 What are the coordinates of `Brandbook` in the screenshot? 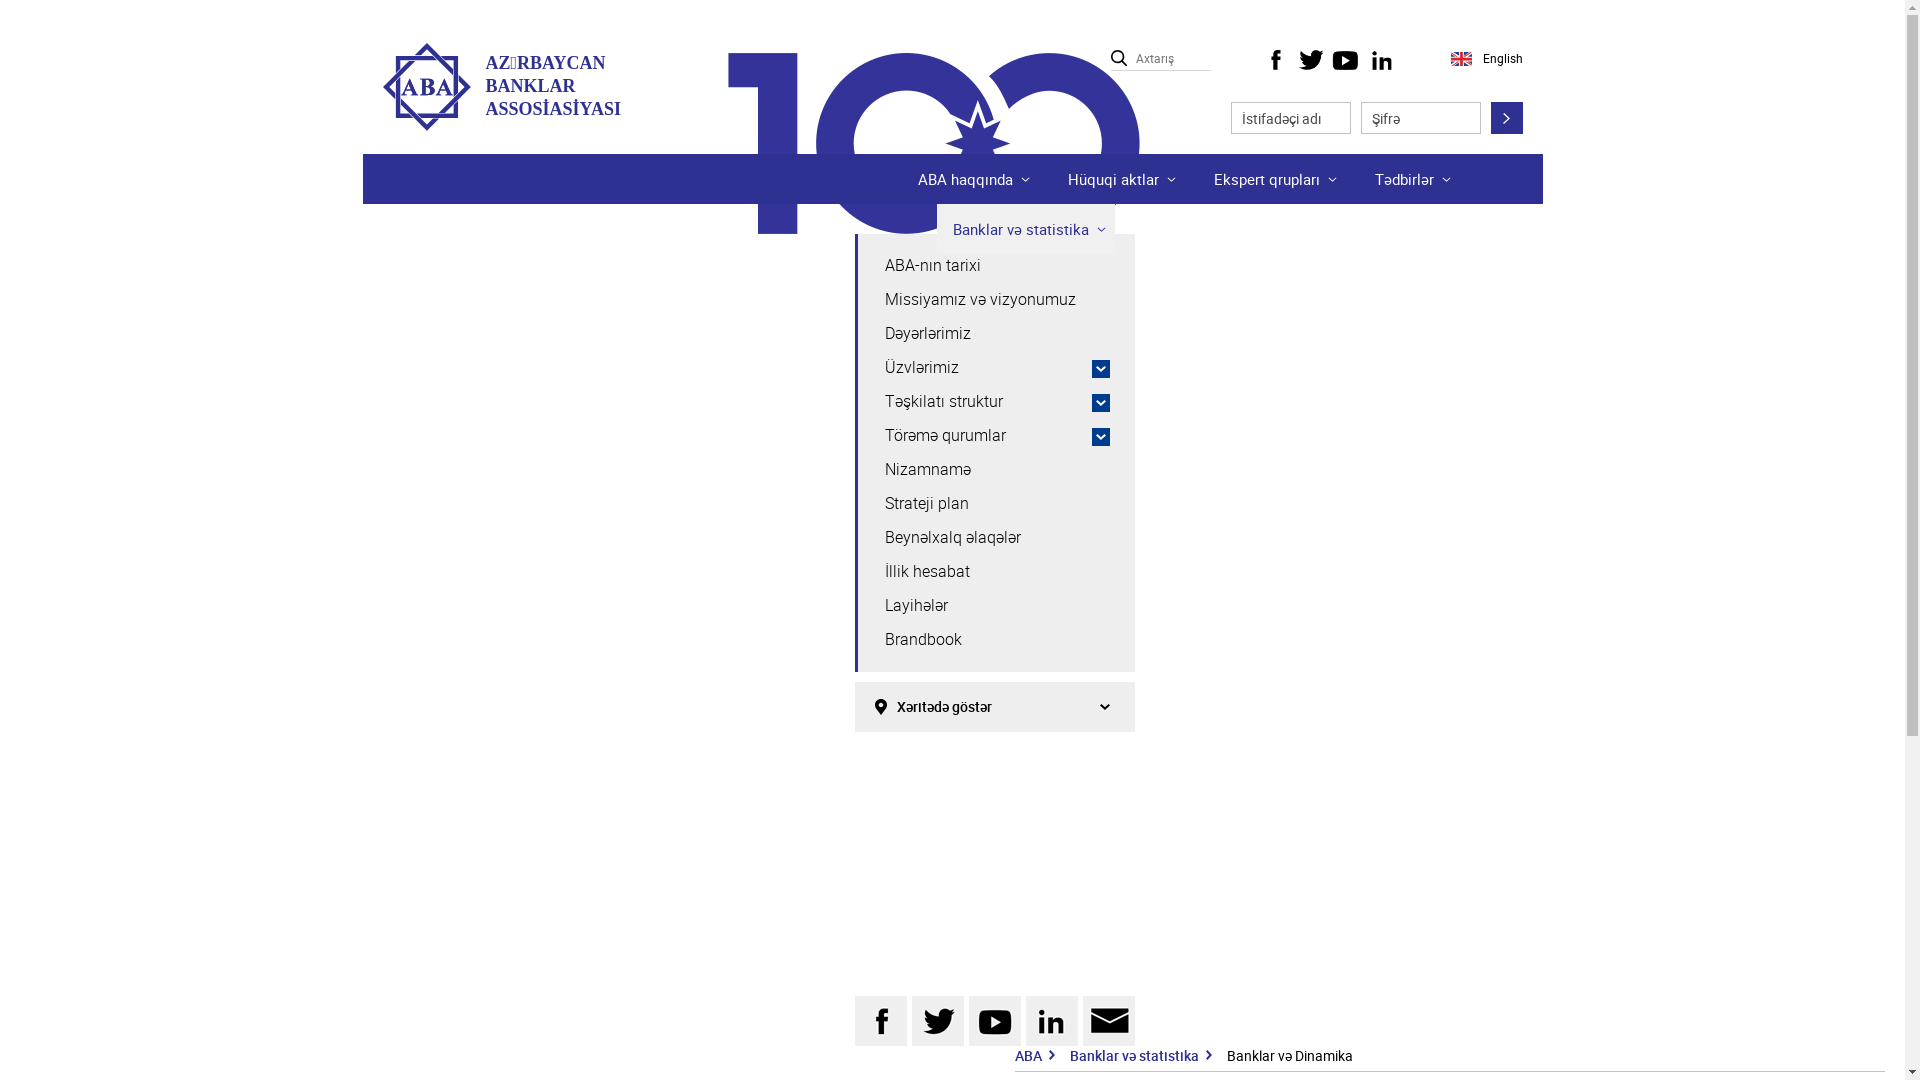 It's located at (998, 640).